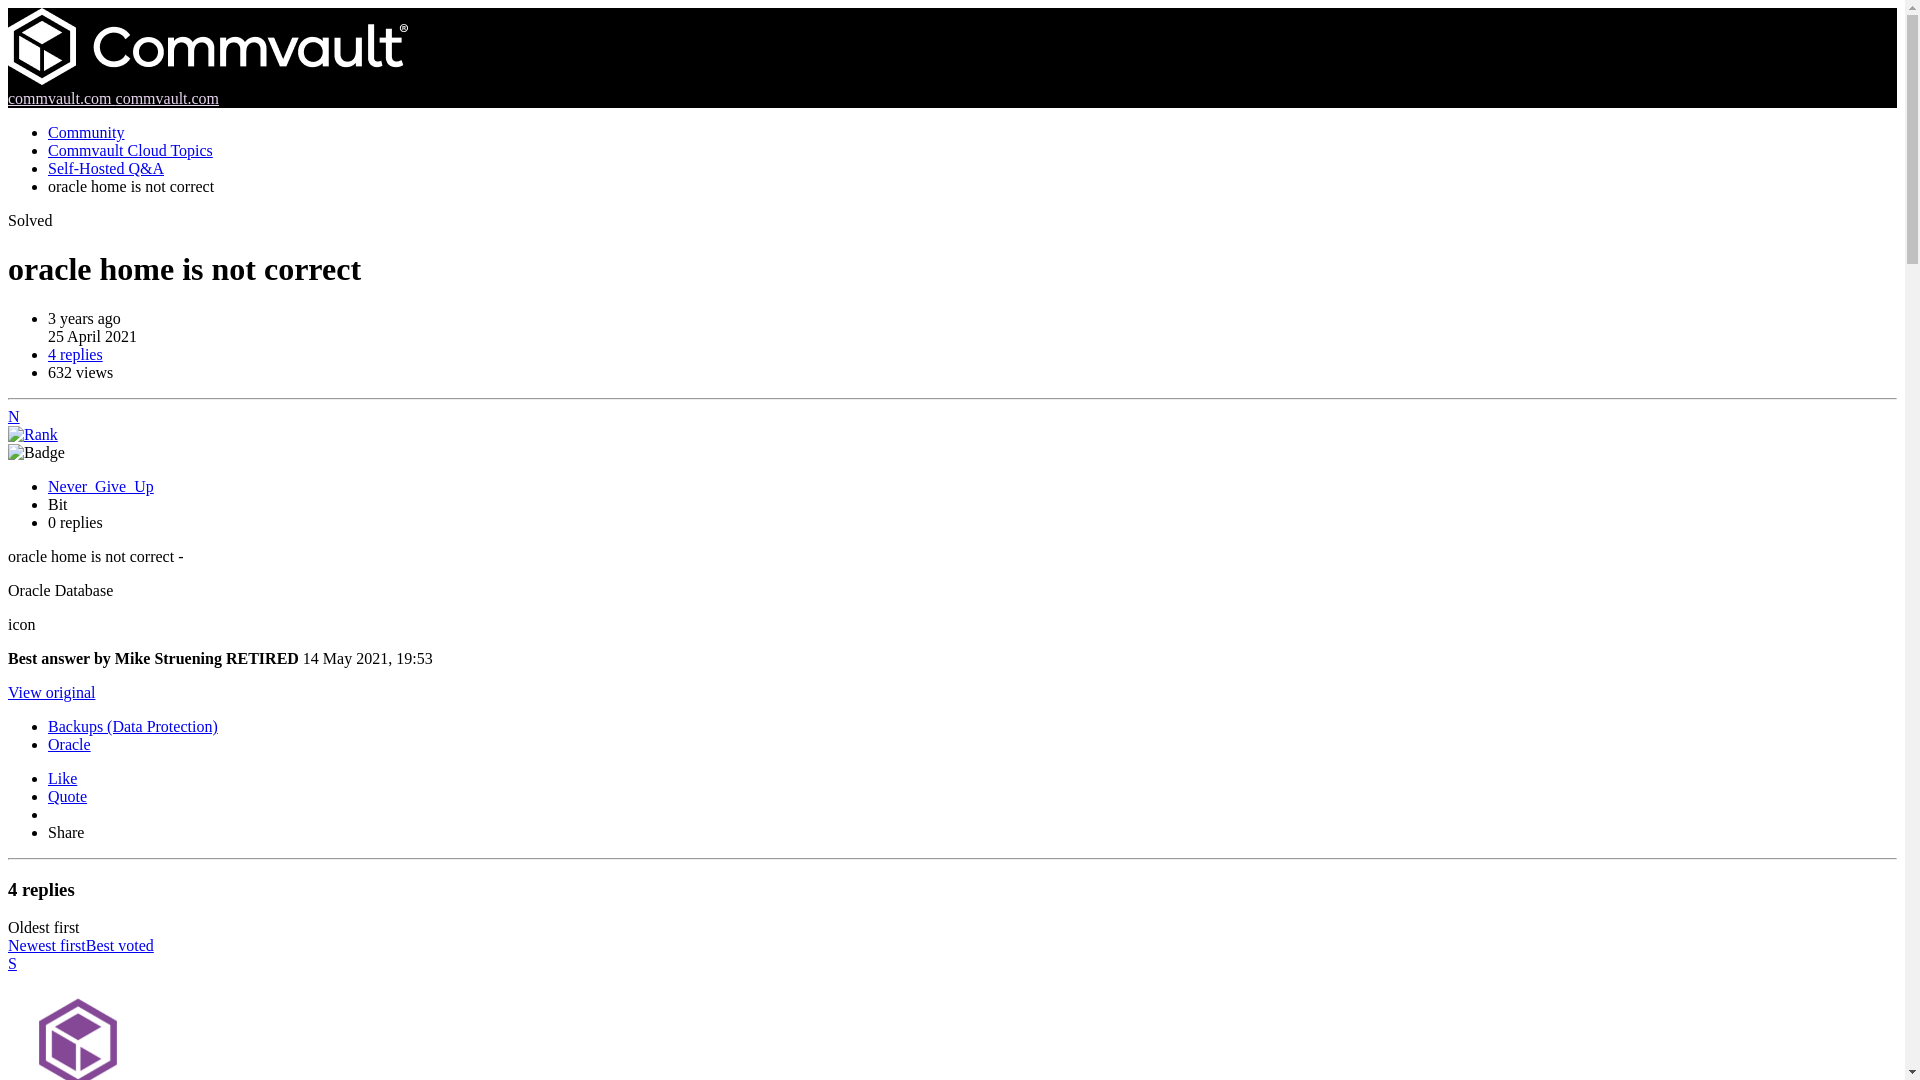  Describe the element at coordinates (120, 945) in the screenshot. I see `Best voted` at that location.